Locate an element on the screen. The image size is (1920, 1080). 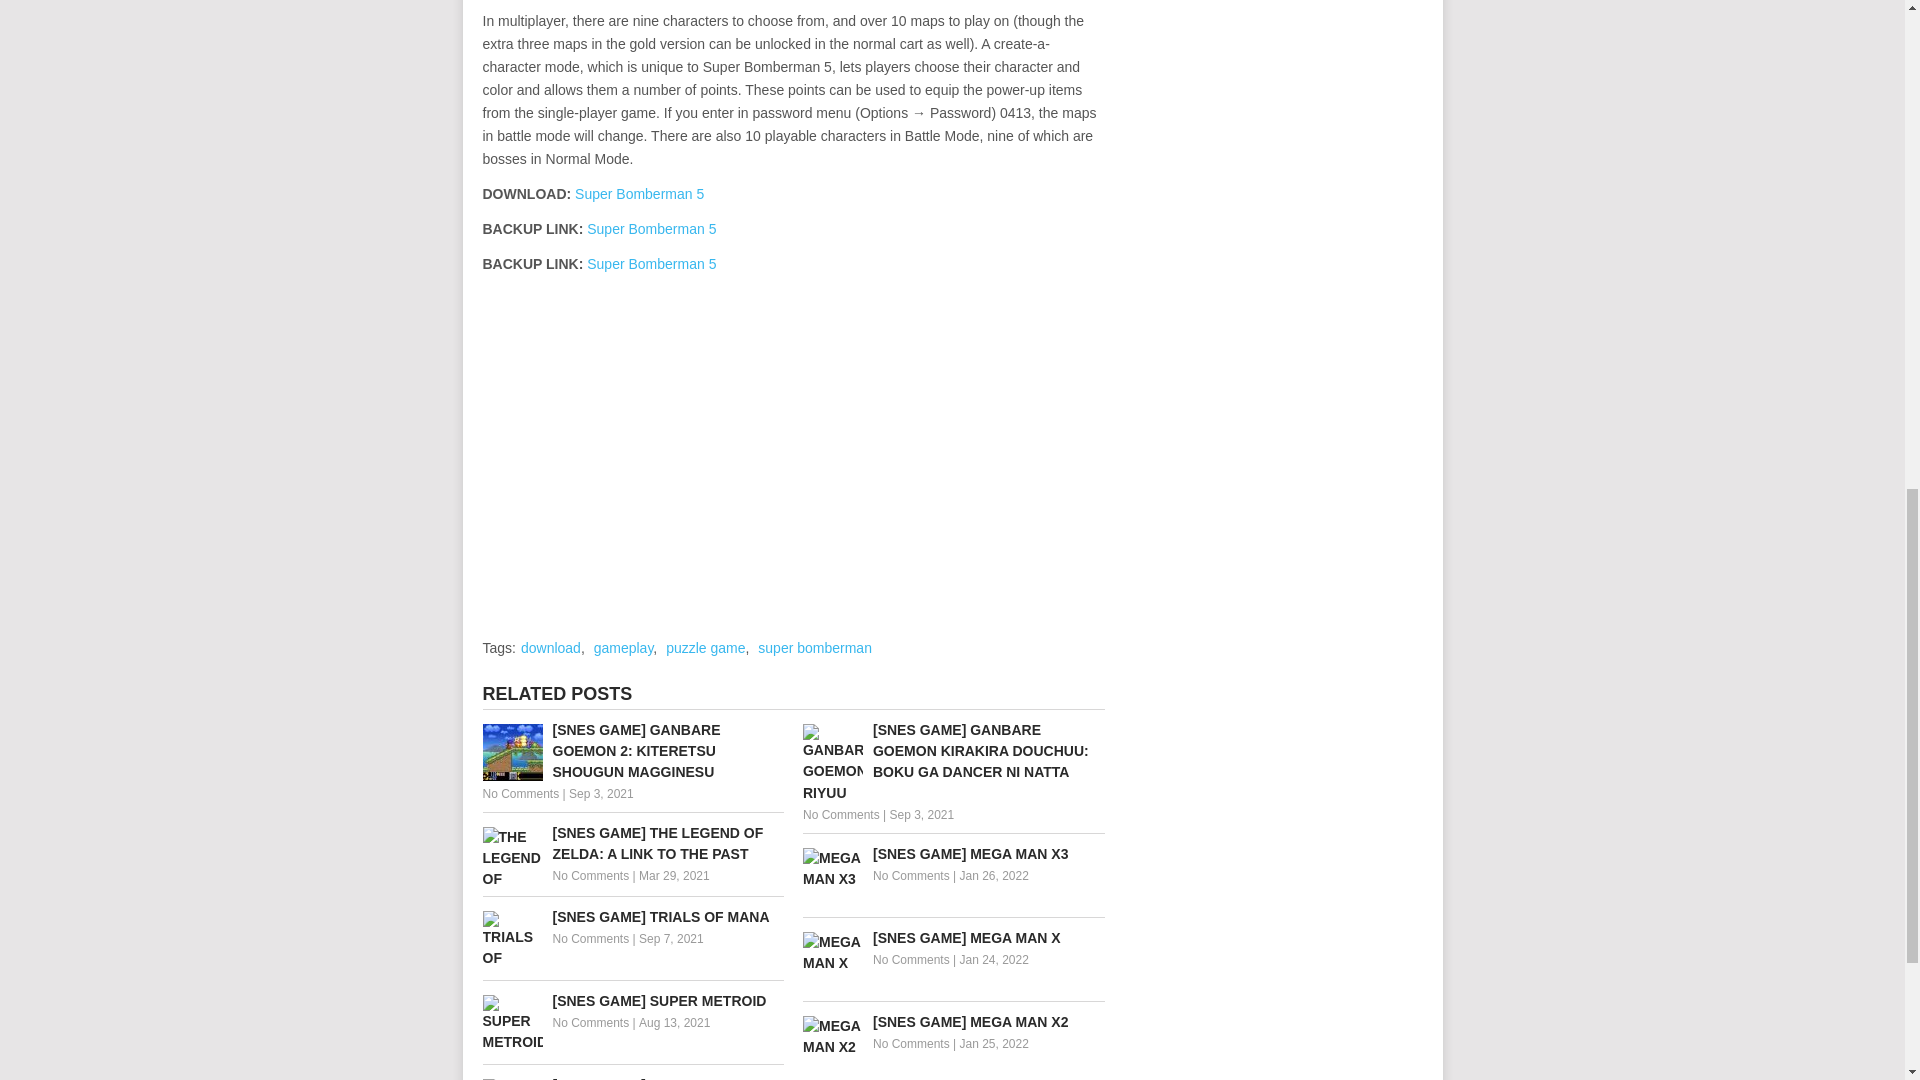
puzzle game is located at coordinates (705, 648).